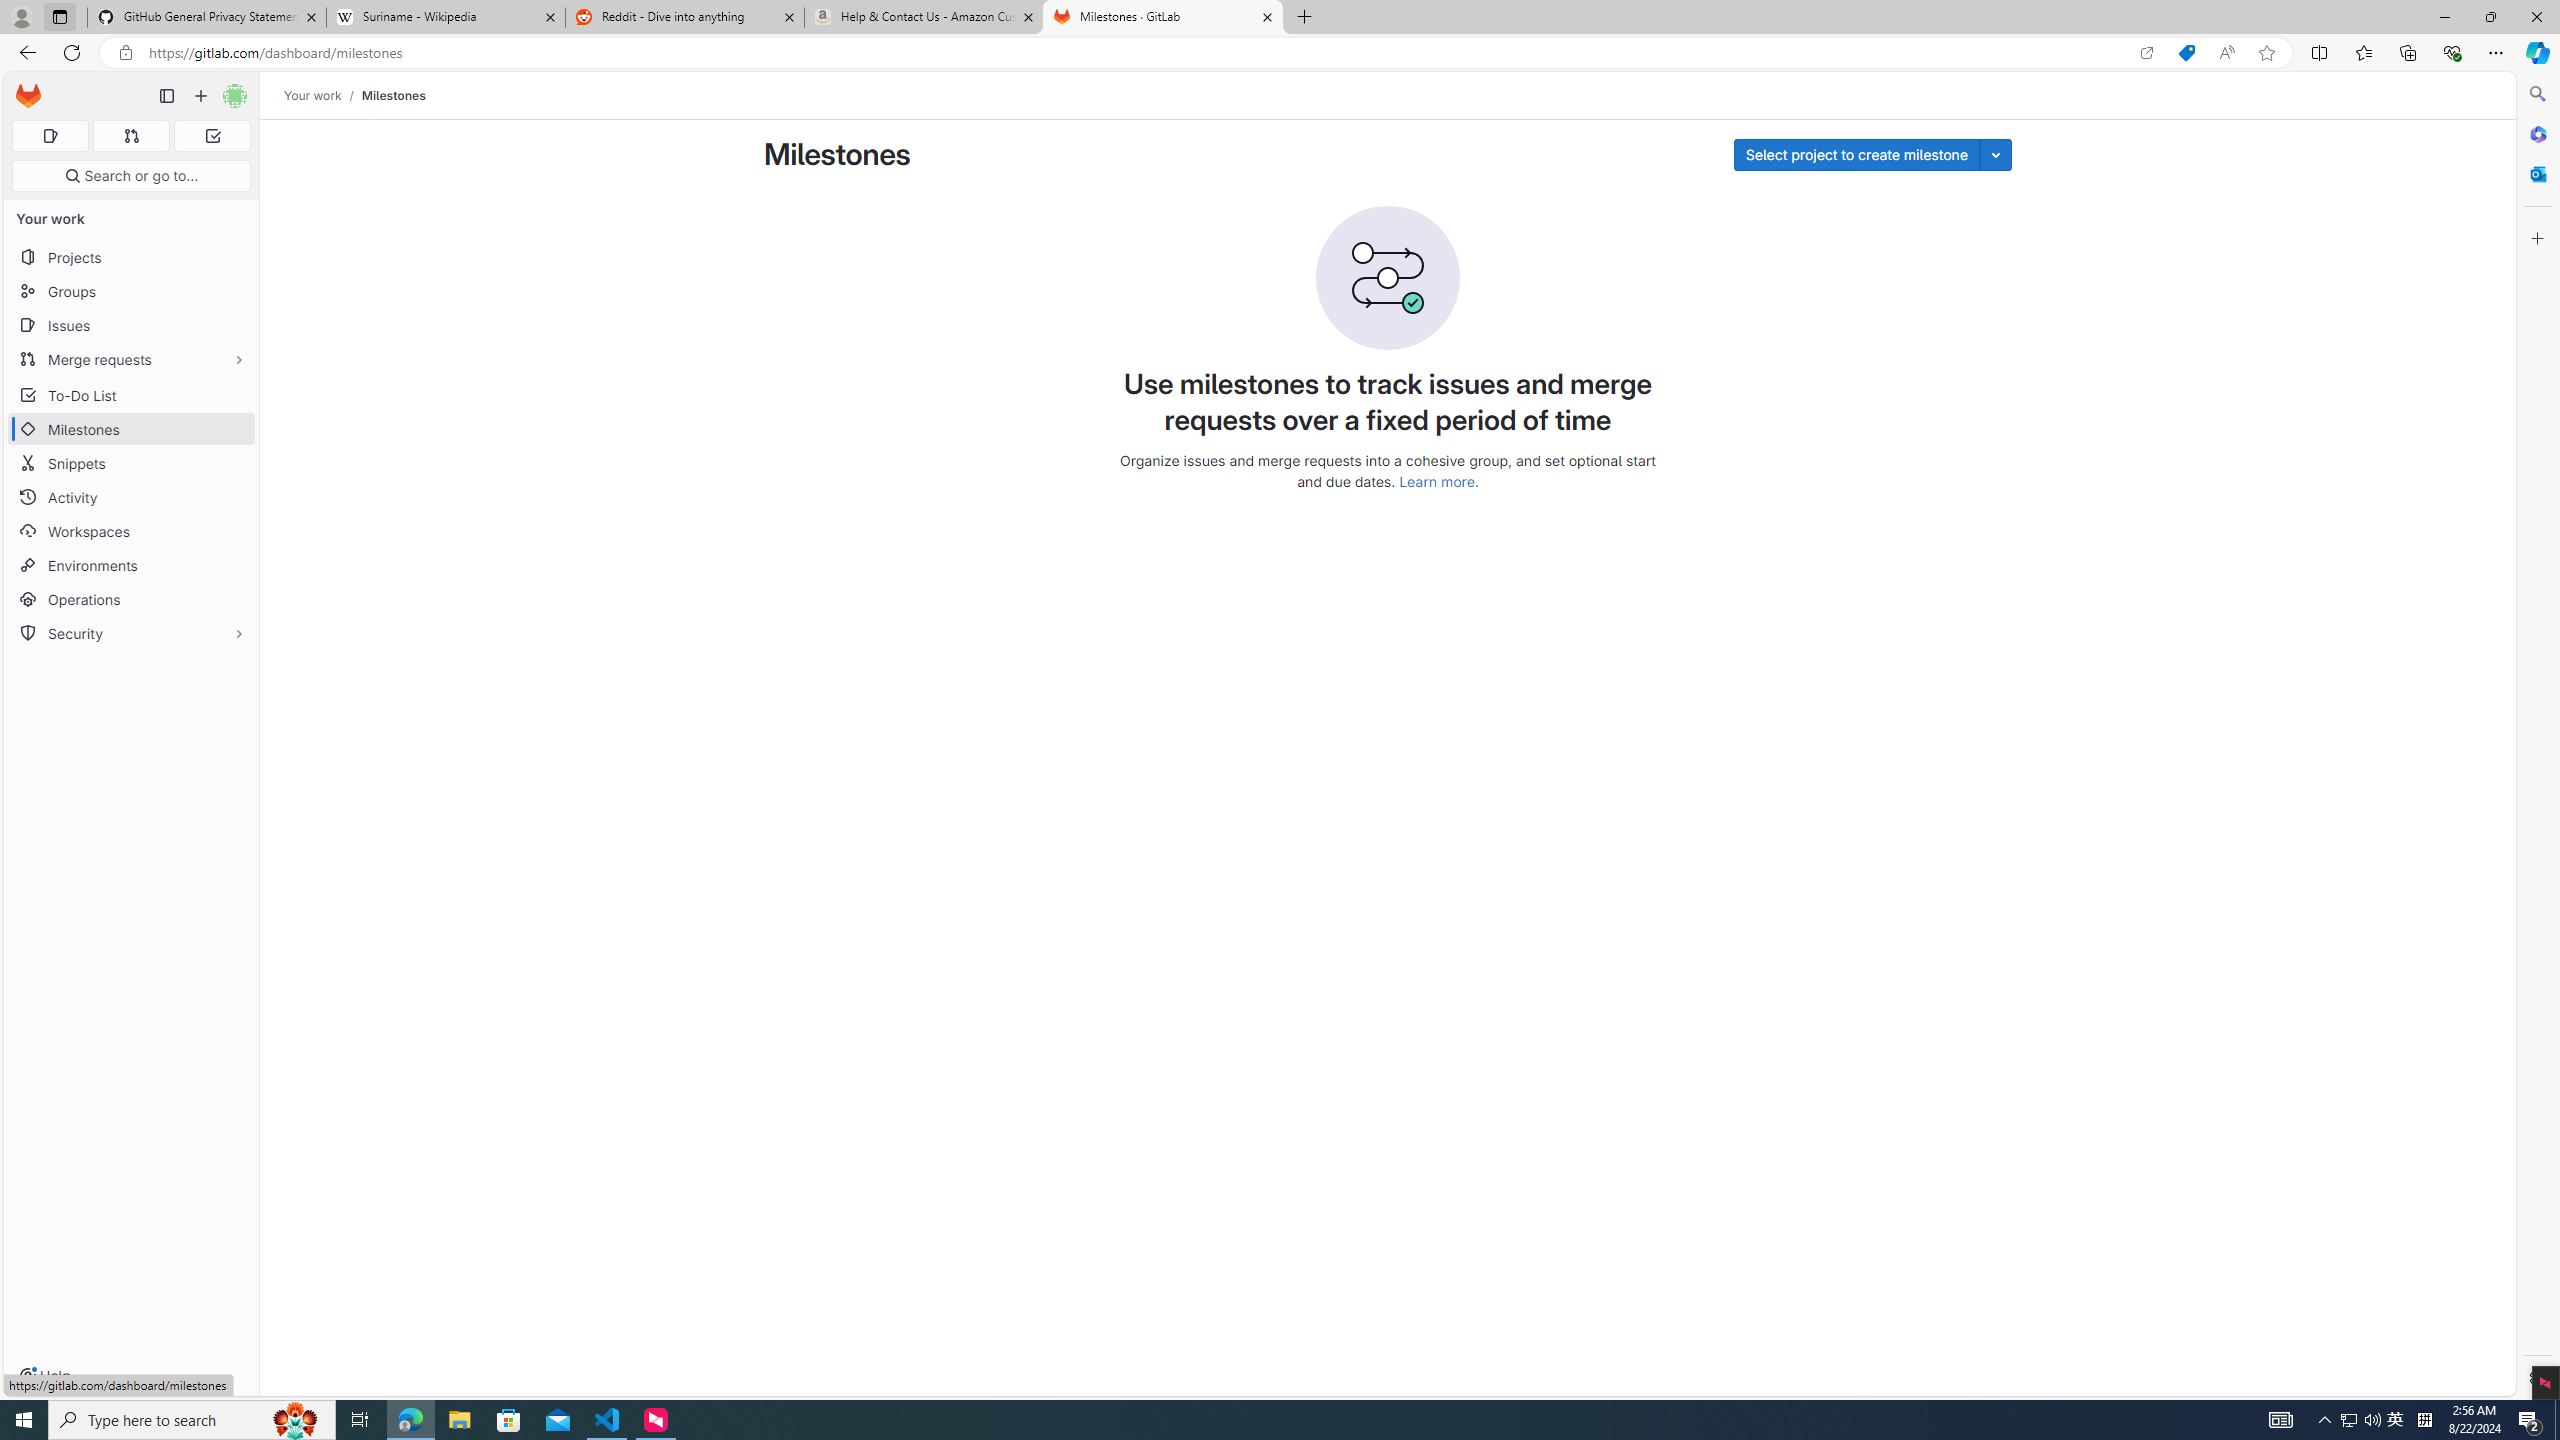 This screenshot has height=1440, width=2560. I want to click on Primary navigation sidebar, so click(166, 96).